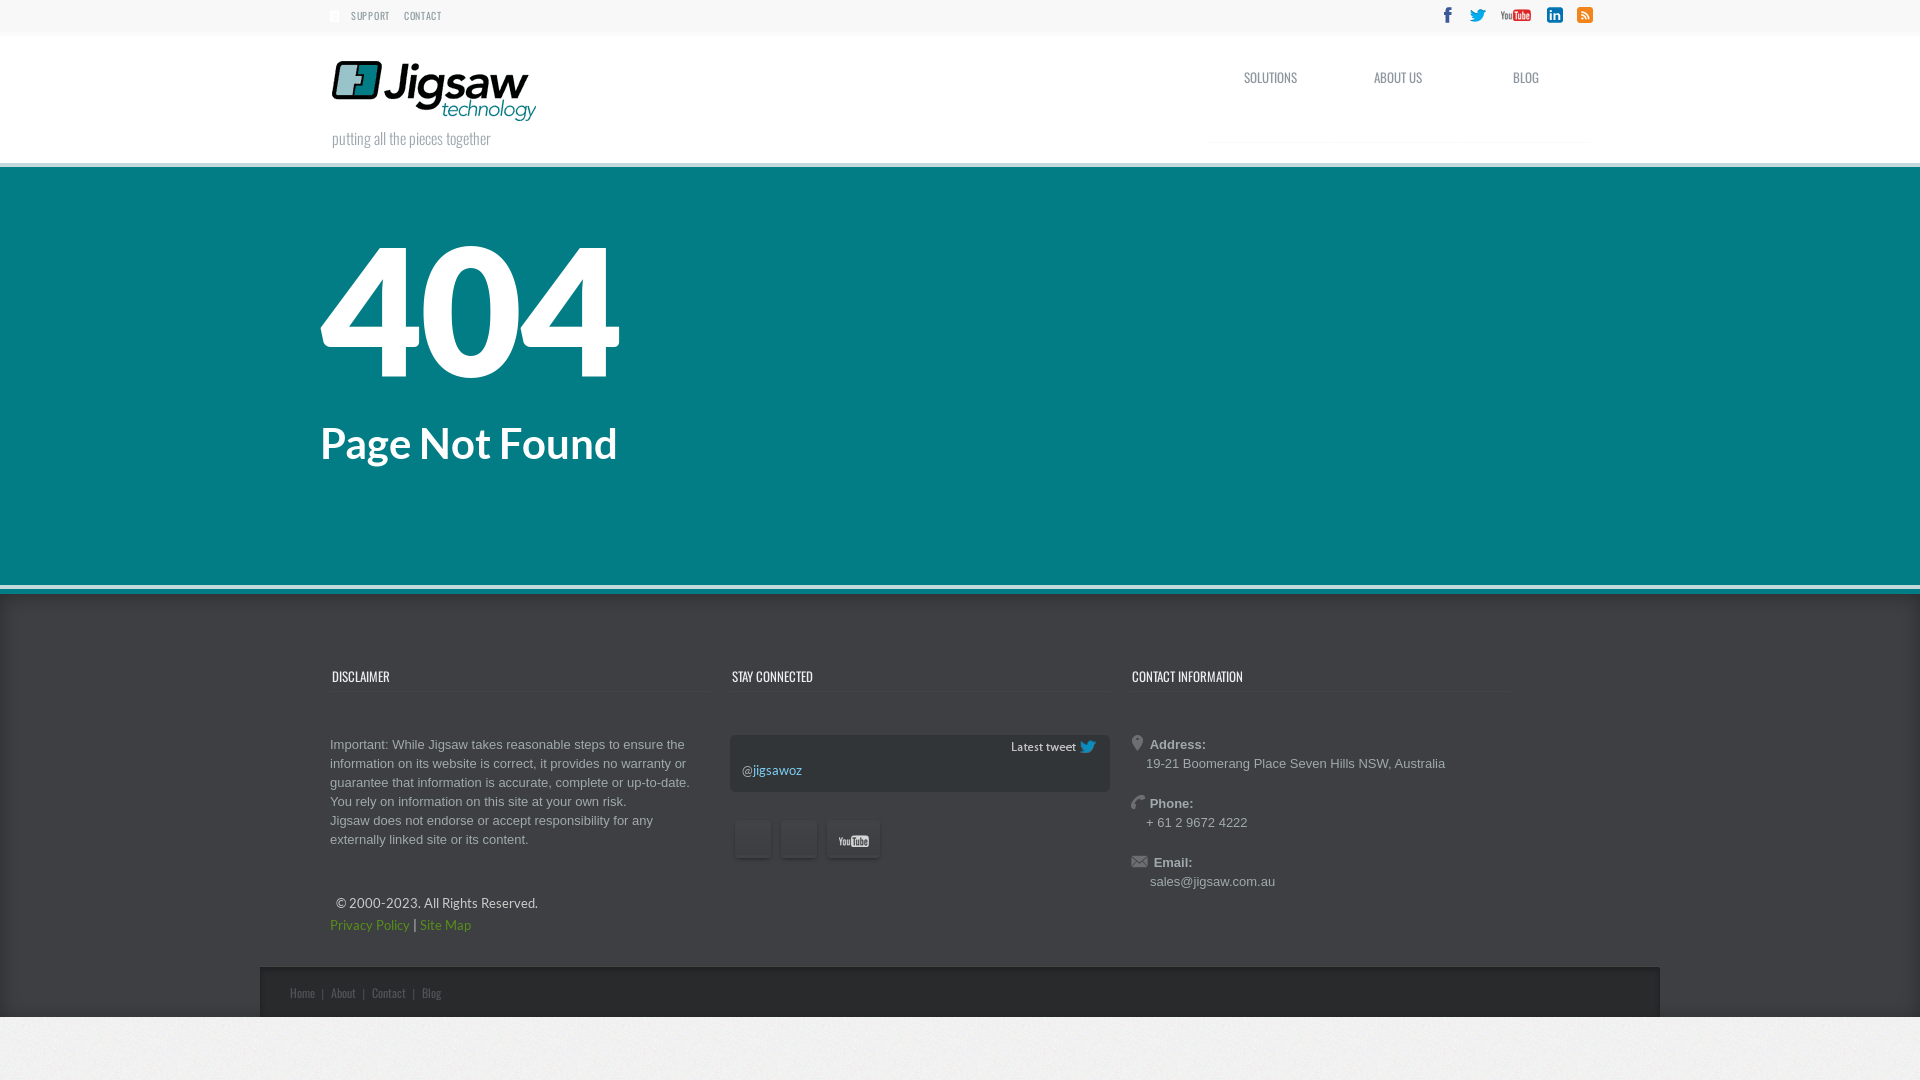 The width and height of the screenshot is (1920, 1080). I want to click on About, so click(344, 992).